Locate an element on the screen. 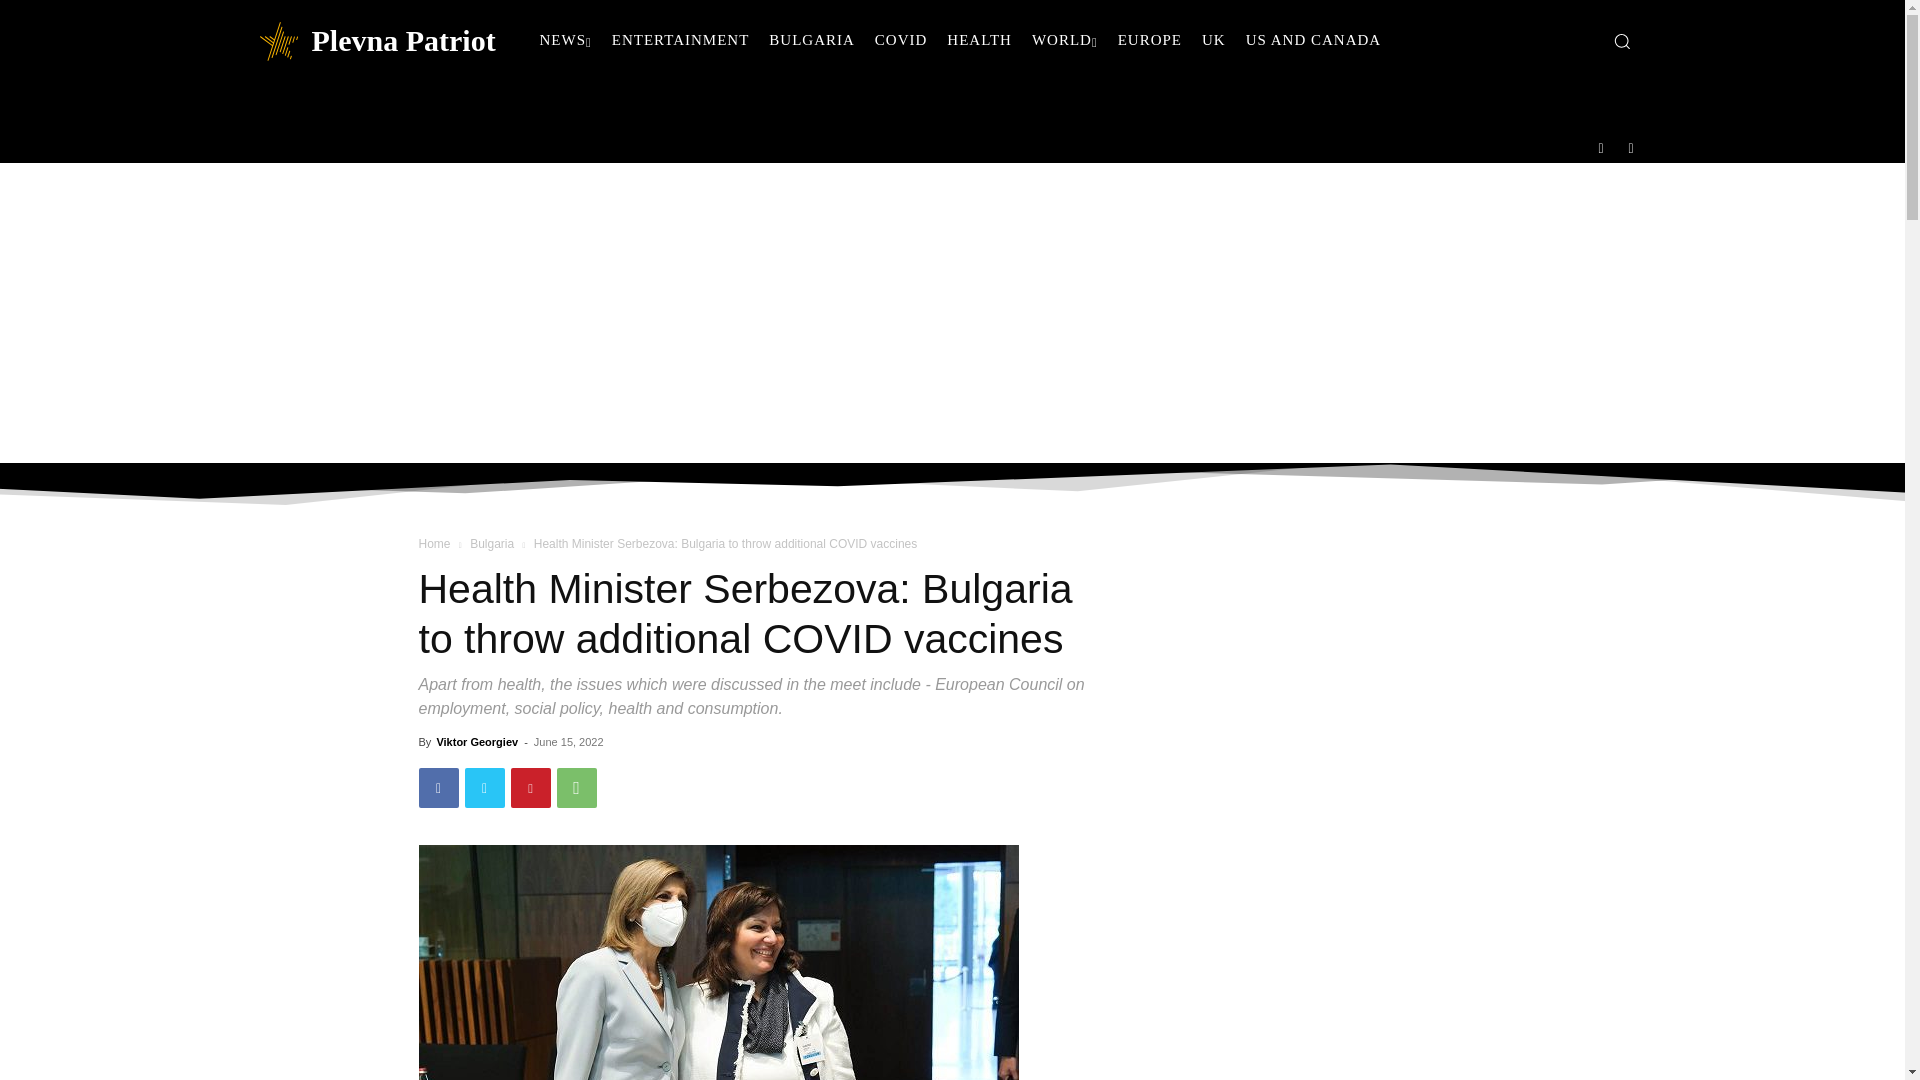  Bulgaria is located at coordinates (492, 543).